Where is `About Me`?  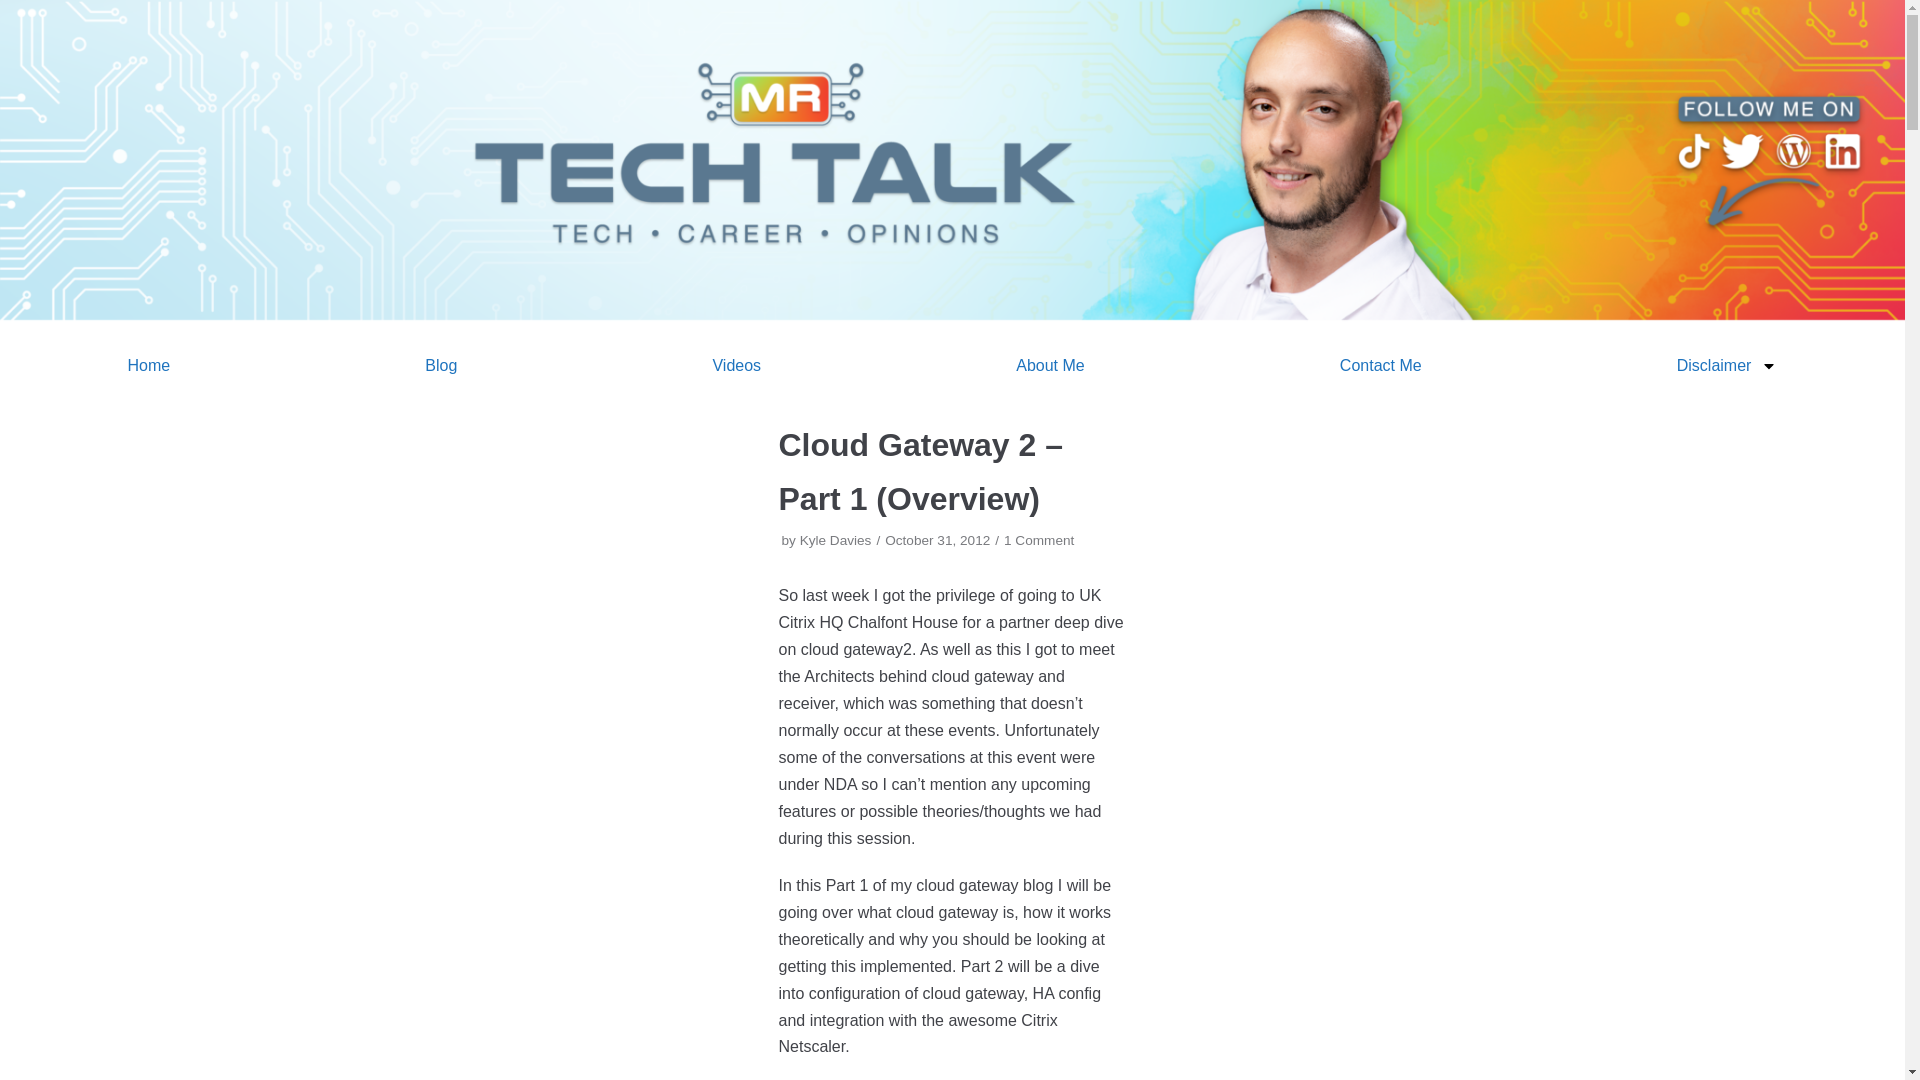
About Me is located at coordinates (1050, 366).